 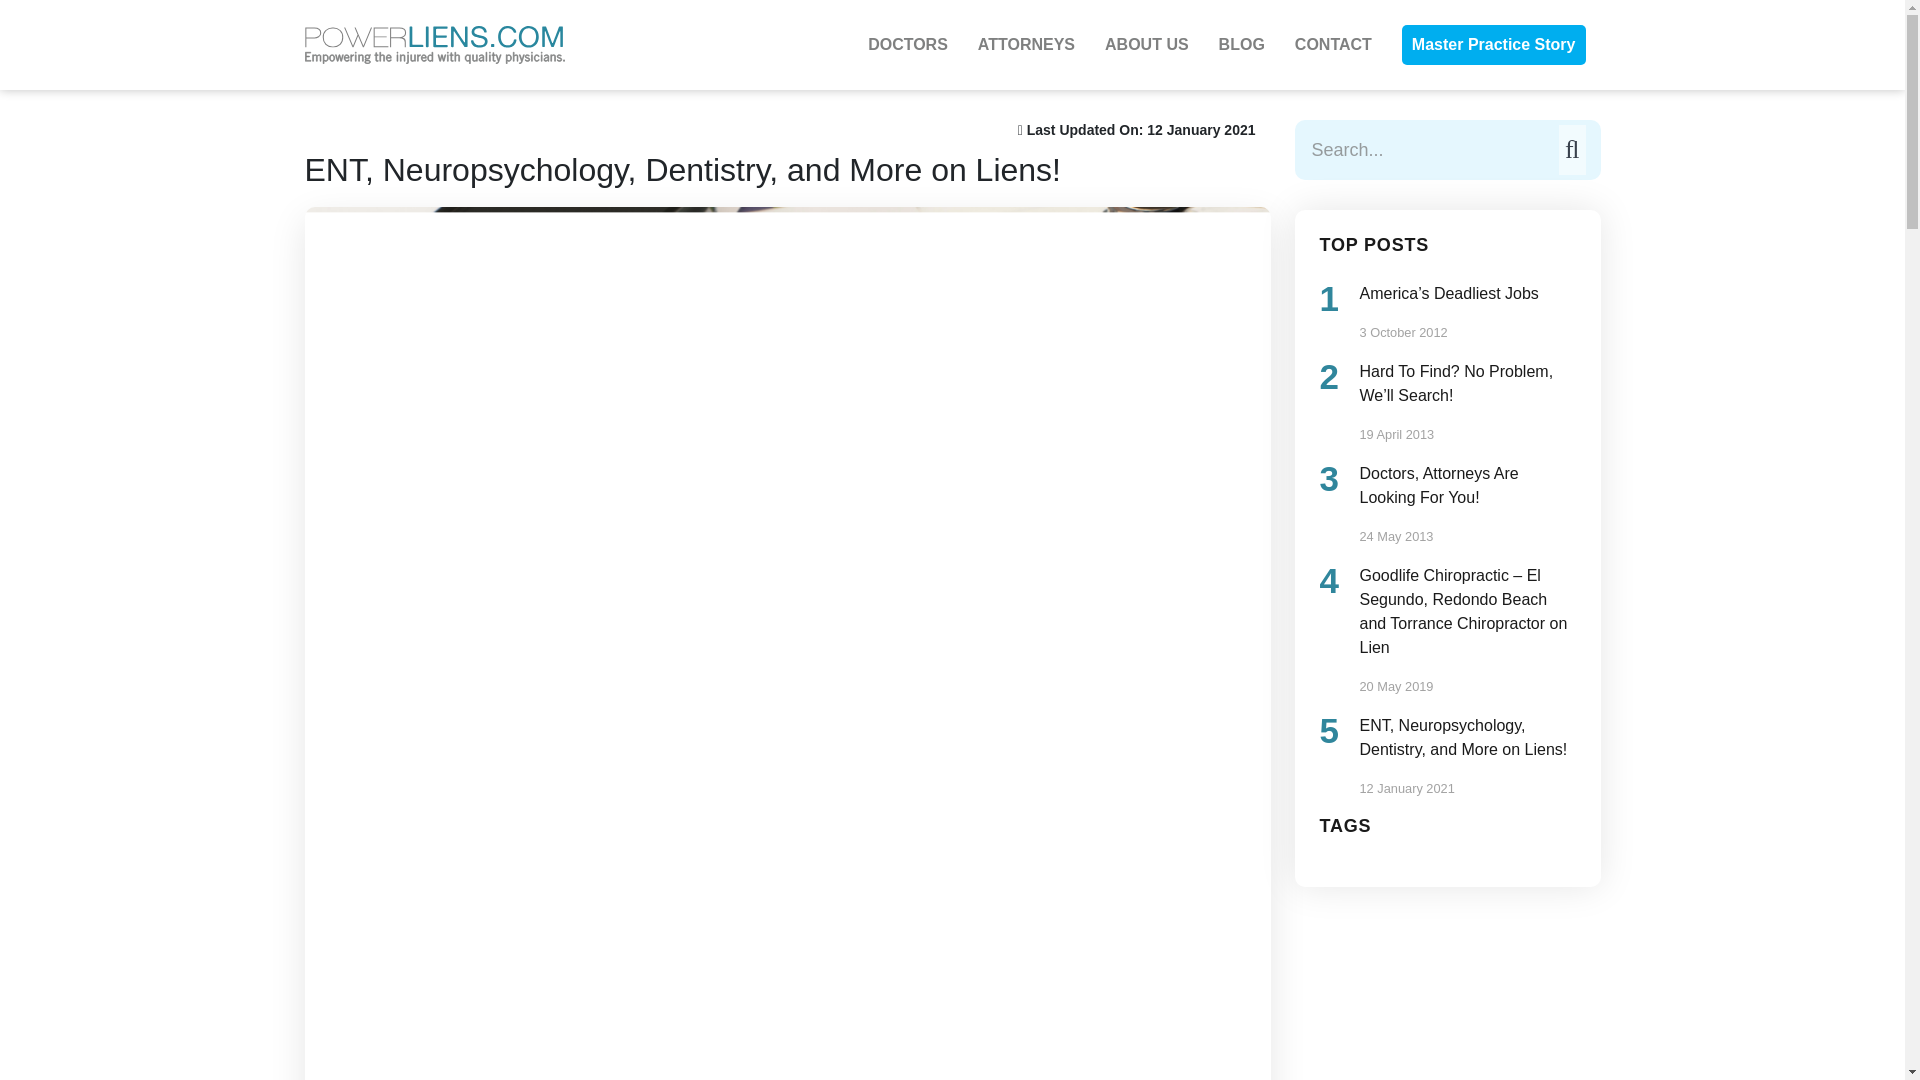 I want to click on DOCTORS, so click(x=908, y=45).